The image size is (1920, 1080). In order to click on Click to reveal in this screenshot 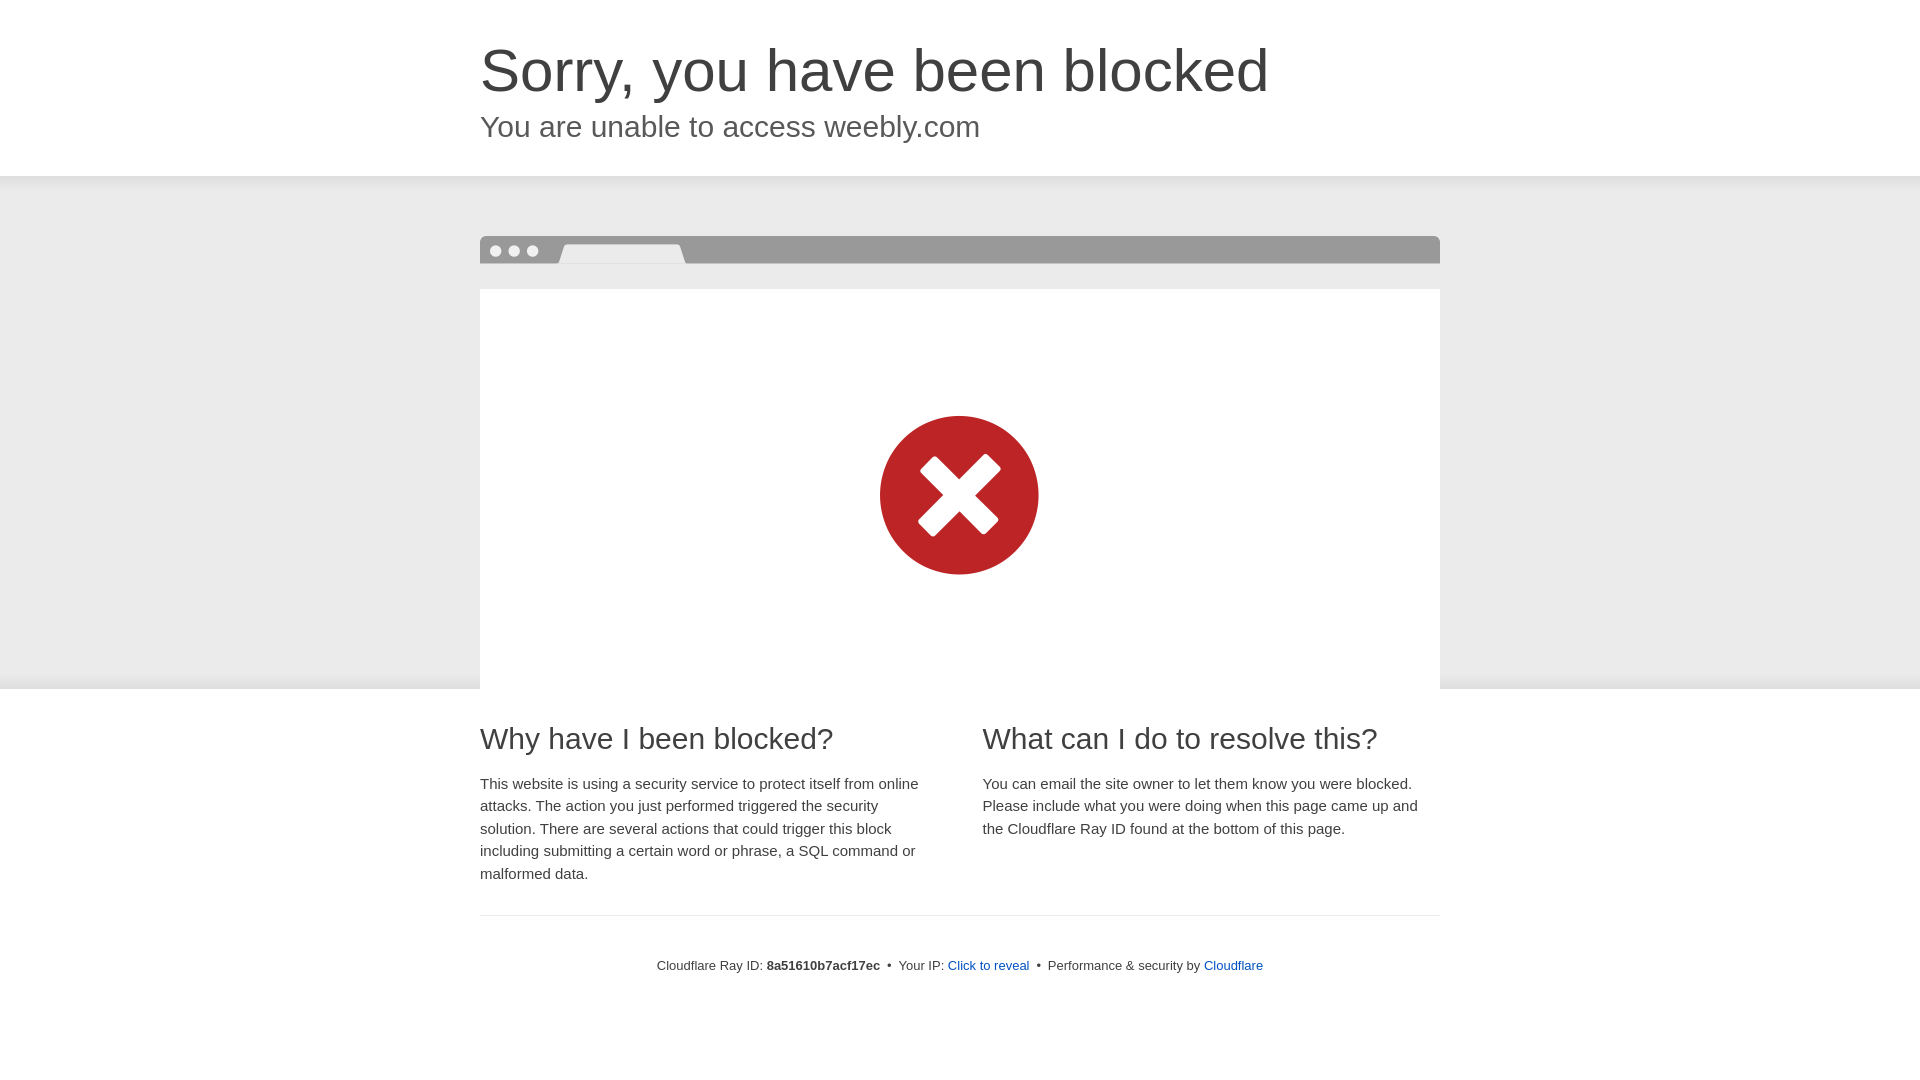, I will do `click(988, 966)`.